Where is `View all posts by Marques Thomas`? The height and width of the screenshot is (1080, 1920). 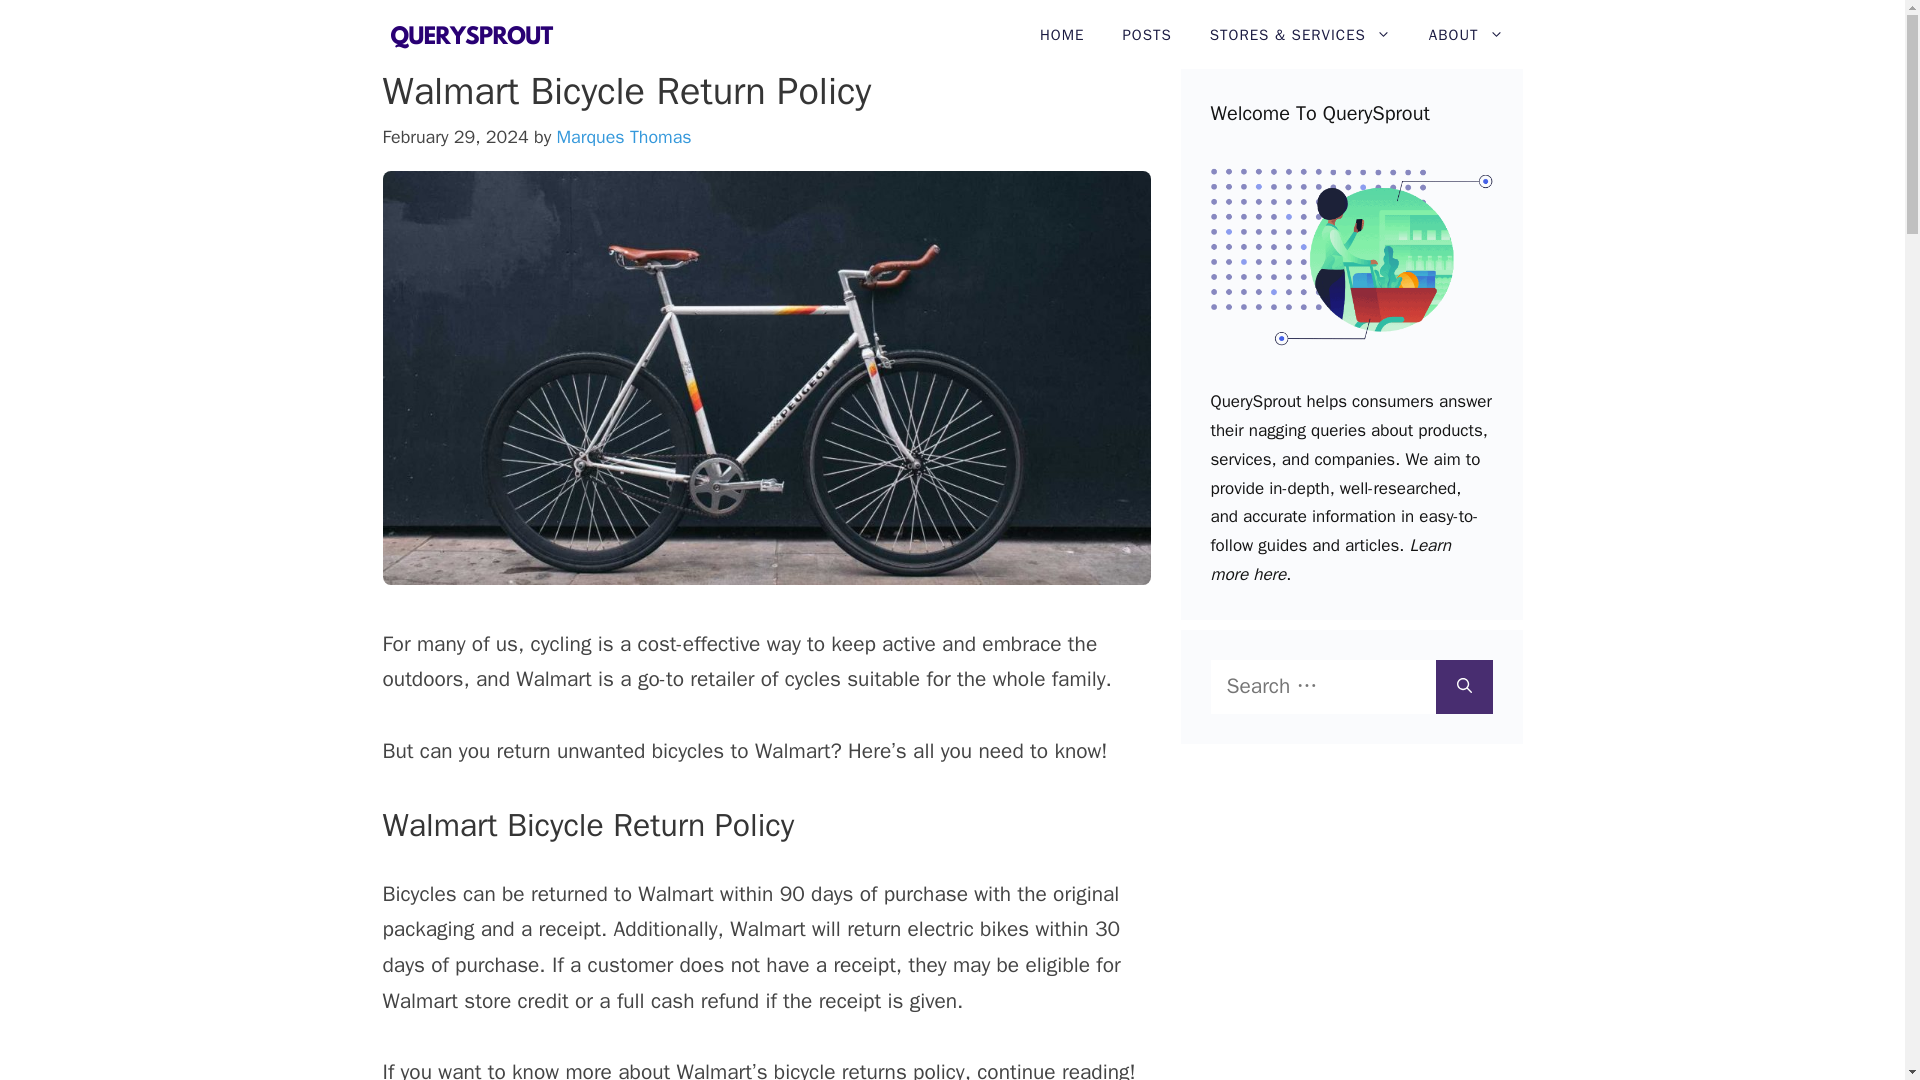
View all posts by Marques Thomas is located at coordinates (624, 136).